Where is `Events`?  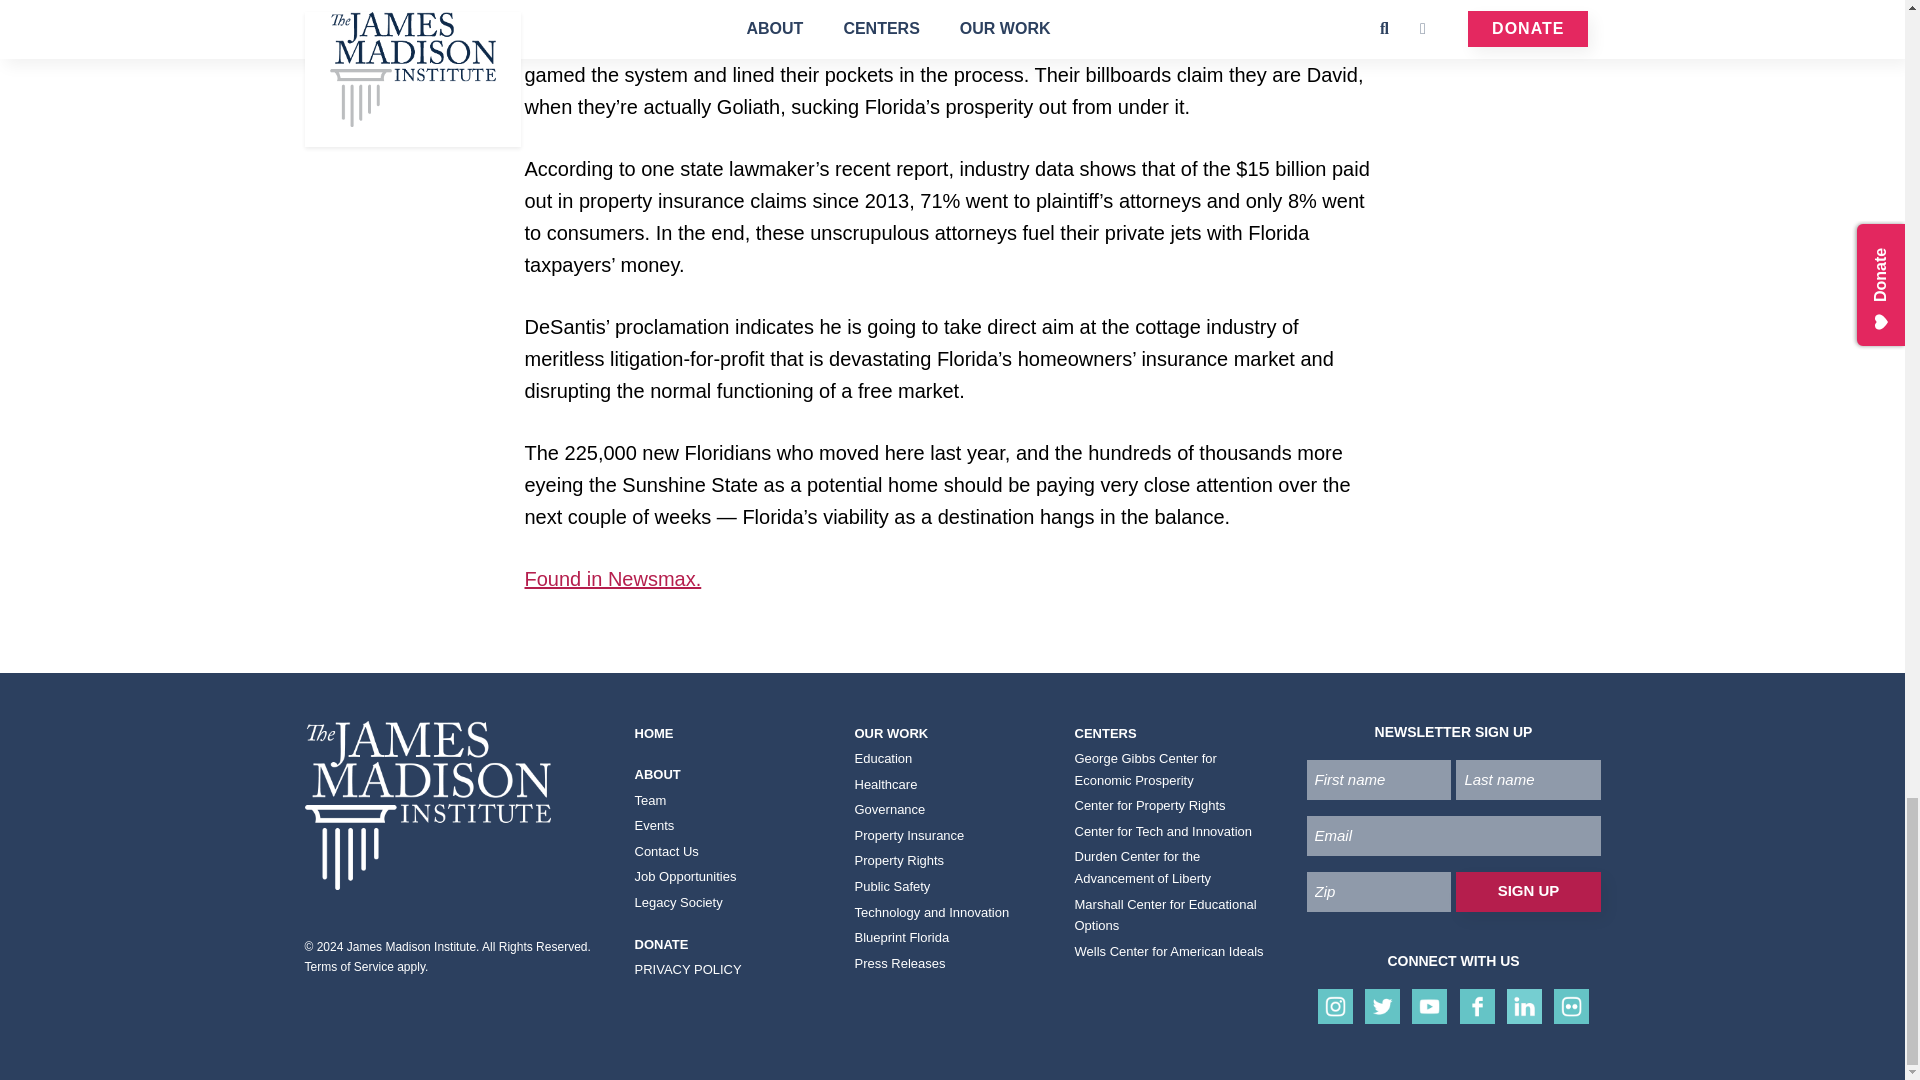 Events is located at coordinates (731, 826).